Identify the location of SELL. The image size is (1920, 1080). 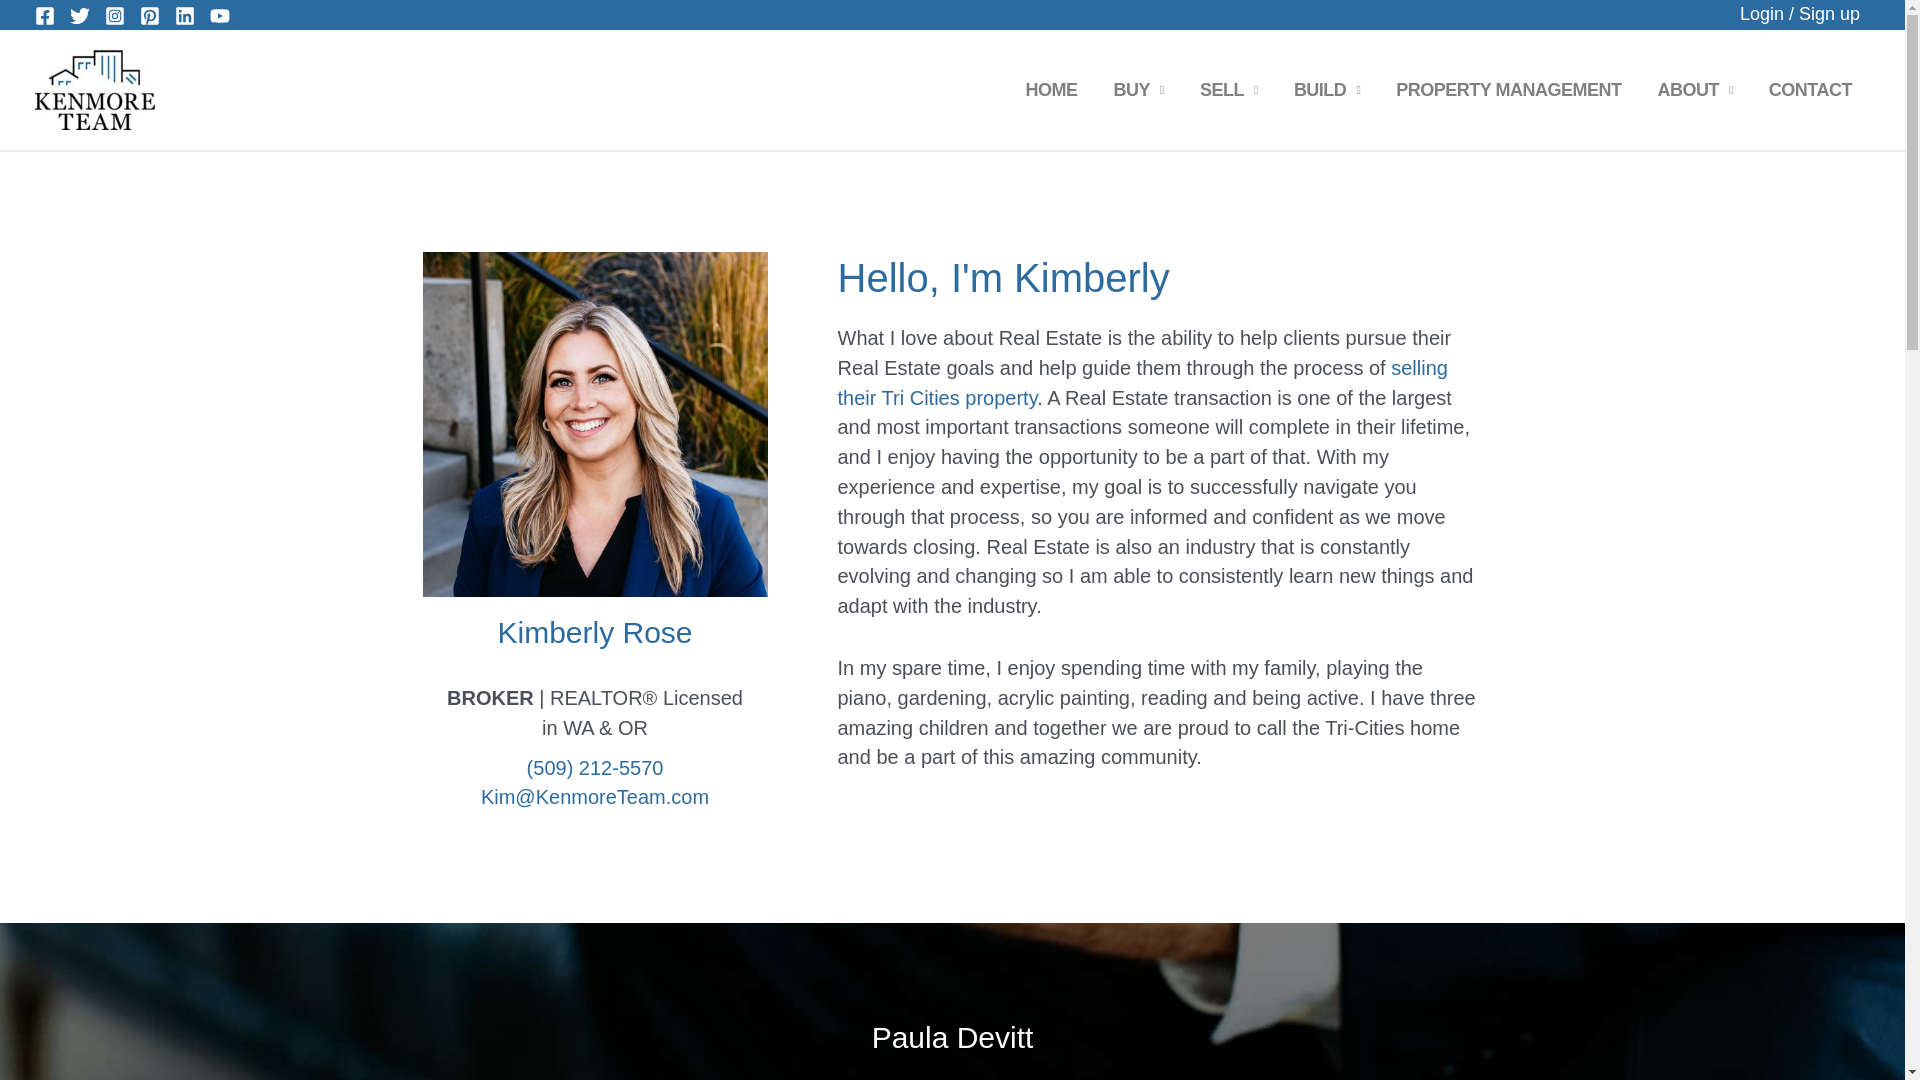
(1229, 89).